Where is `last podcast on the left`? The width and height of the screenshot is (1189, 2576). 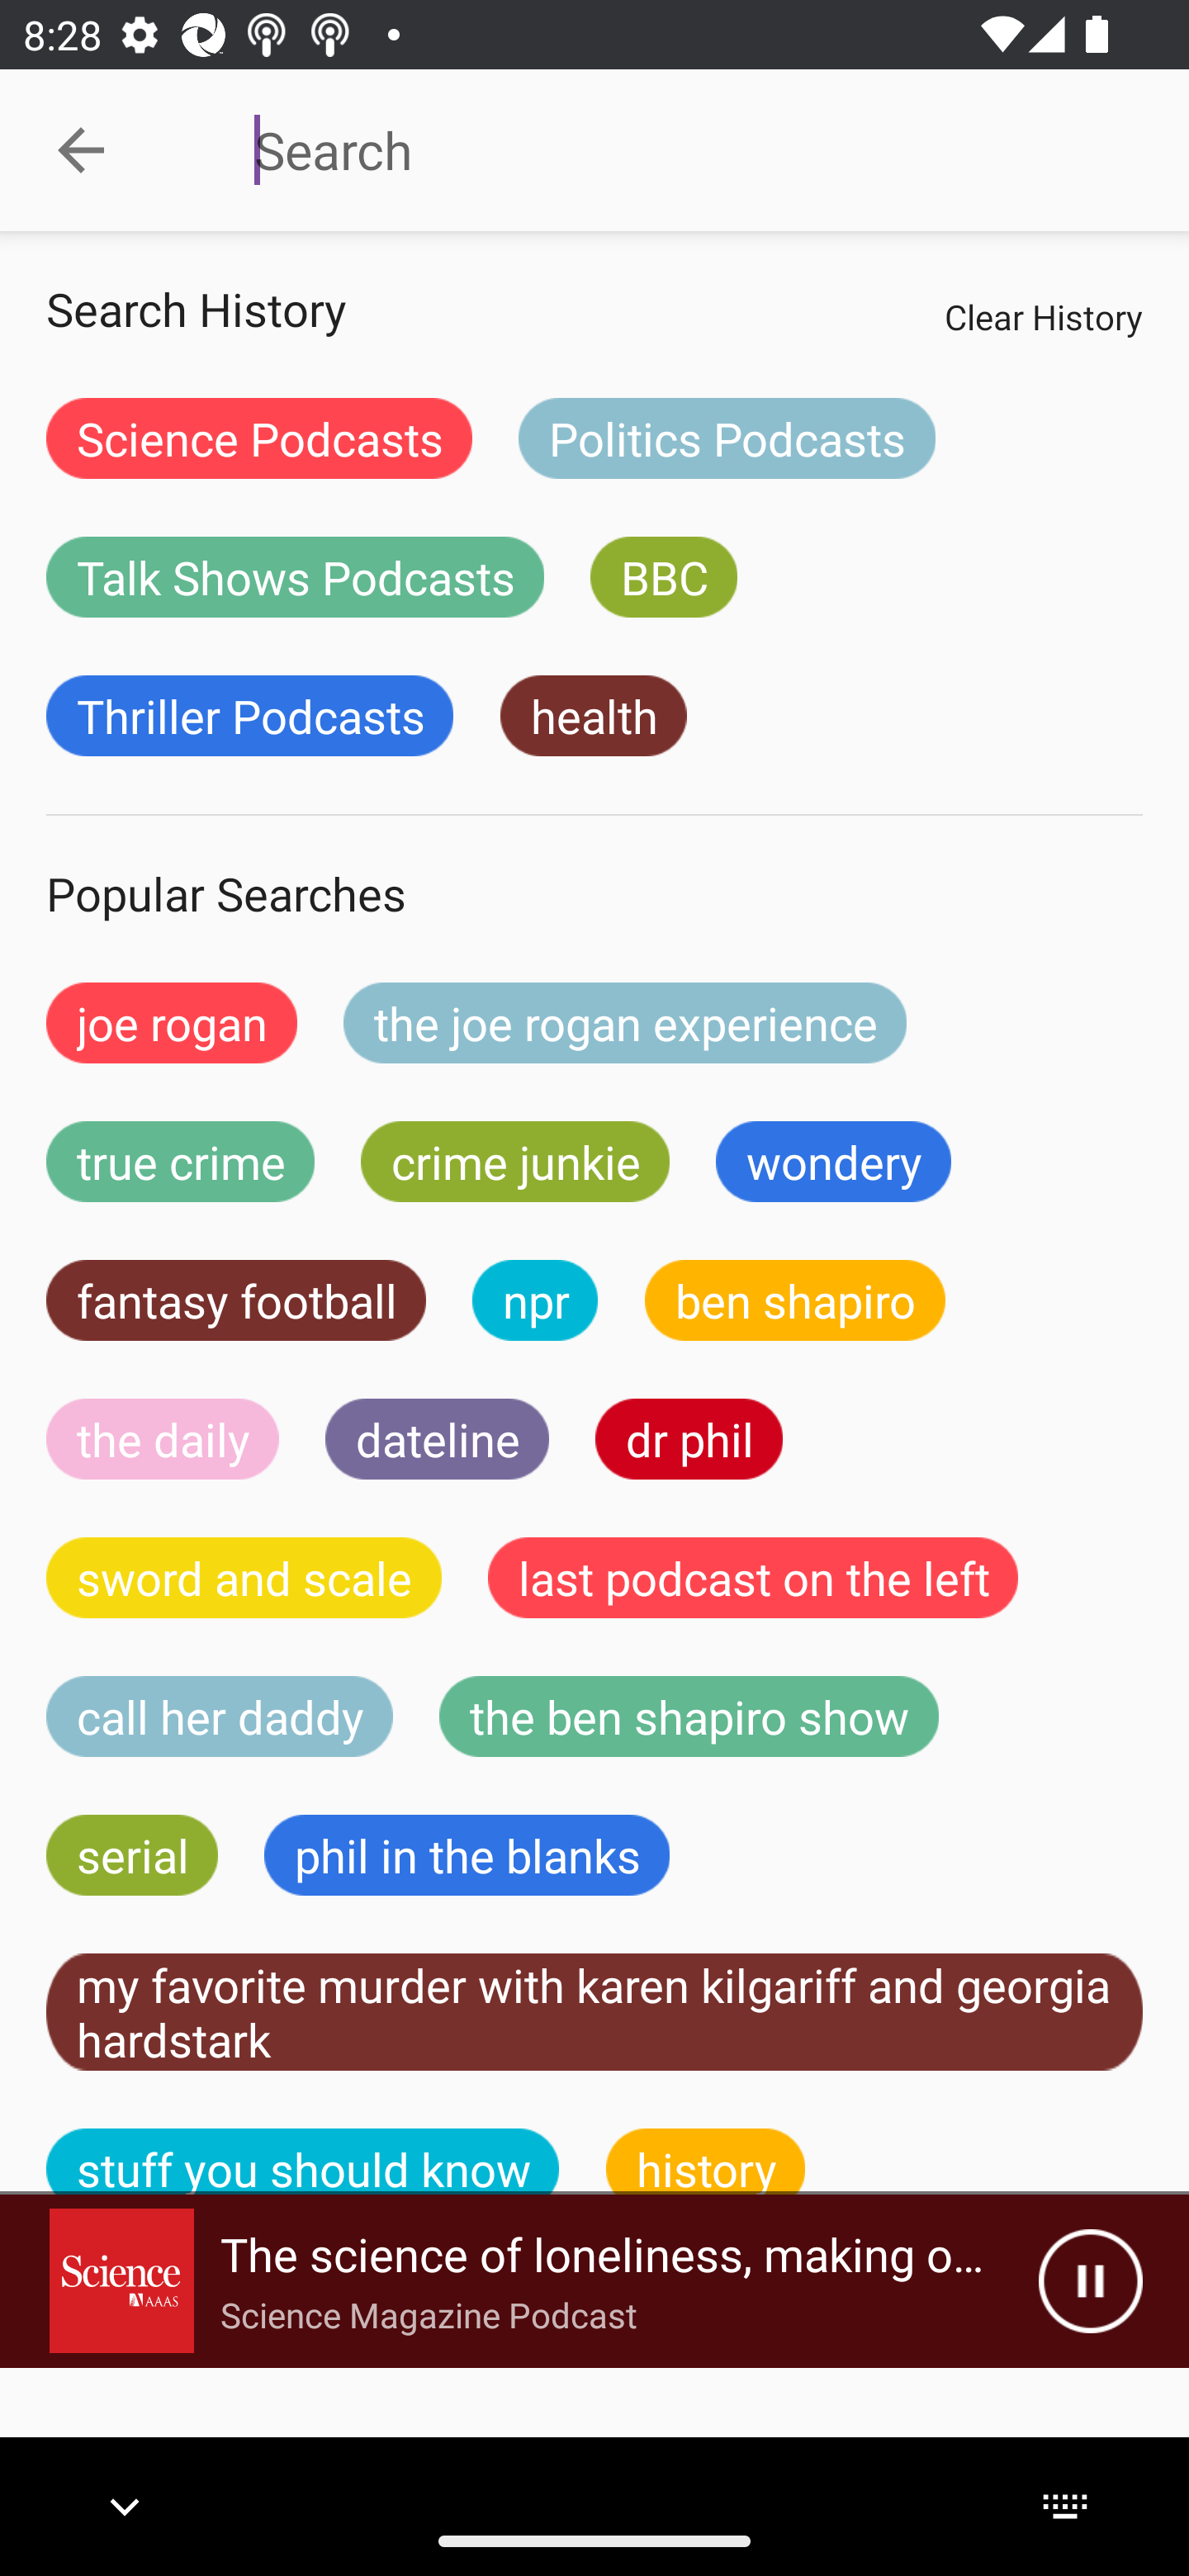 last podcast on the left is located at coordinates (753, 1577).